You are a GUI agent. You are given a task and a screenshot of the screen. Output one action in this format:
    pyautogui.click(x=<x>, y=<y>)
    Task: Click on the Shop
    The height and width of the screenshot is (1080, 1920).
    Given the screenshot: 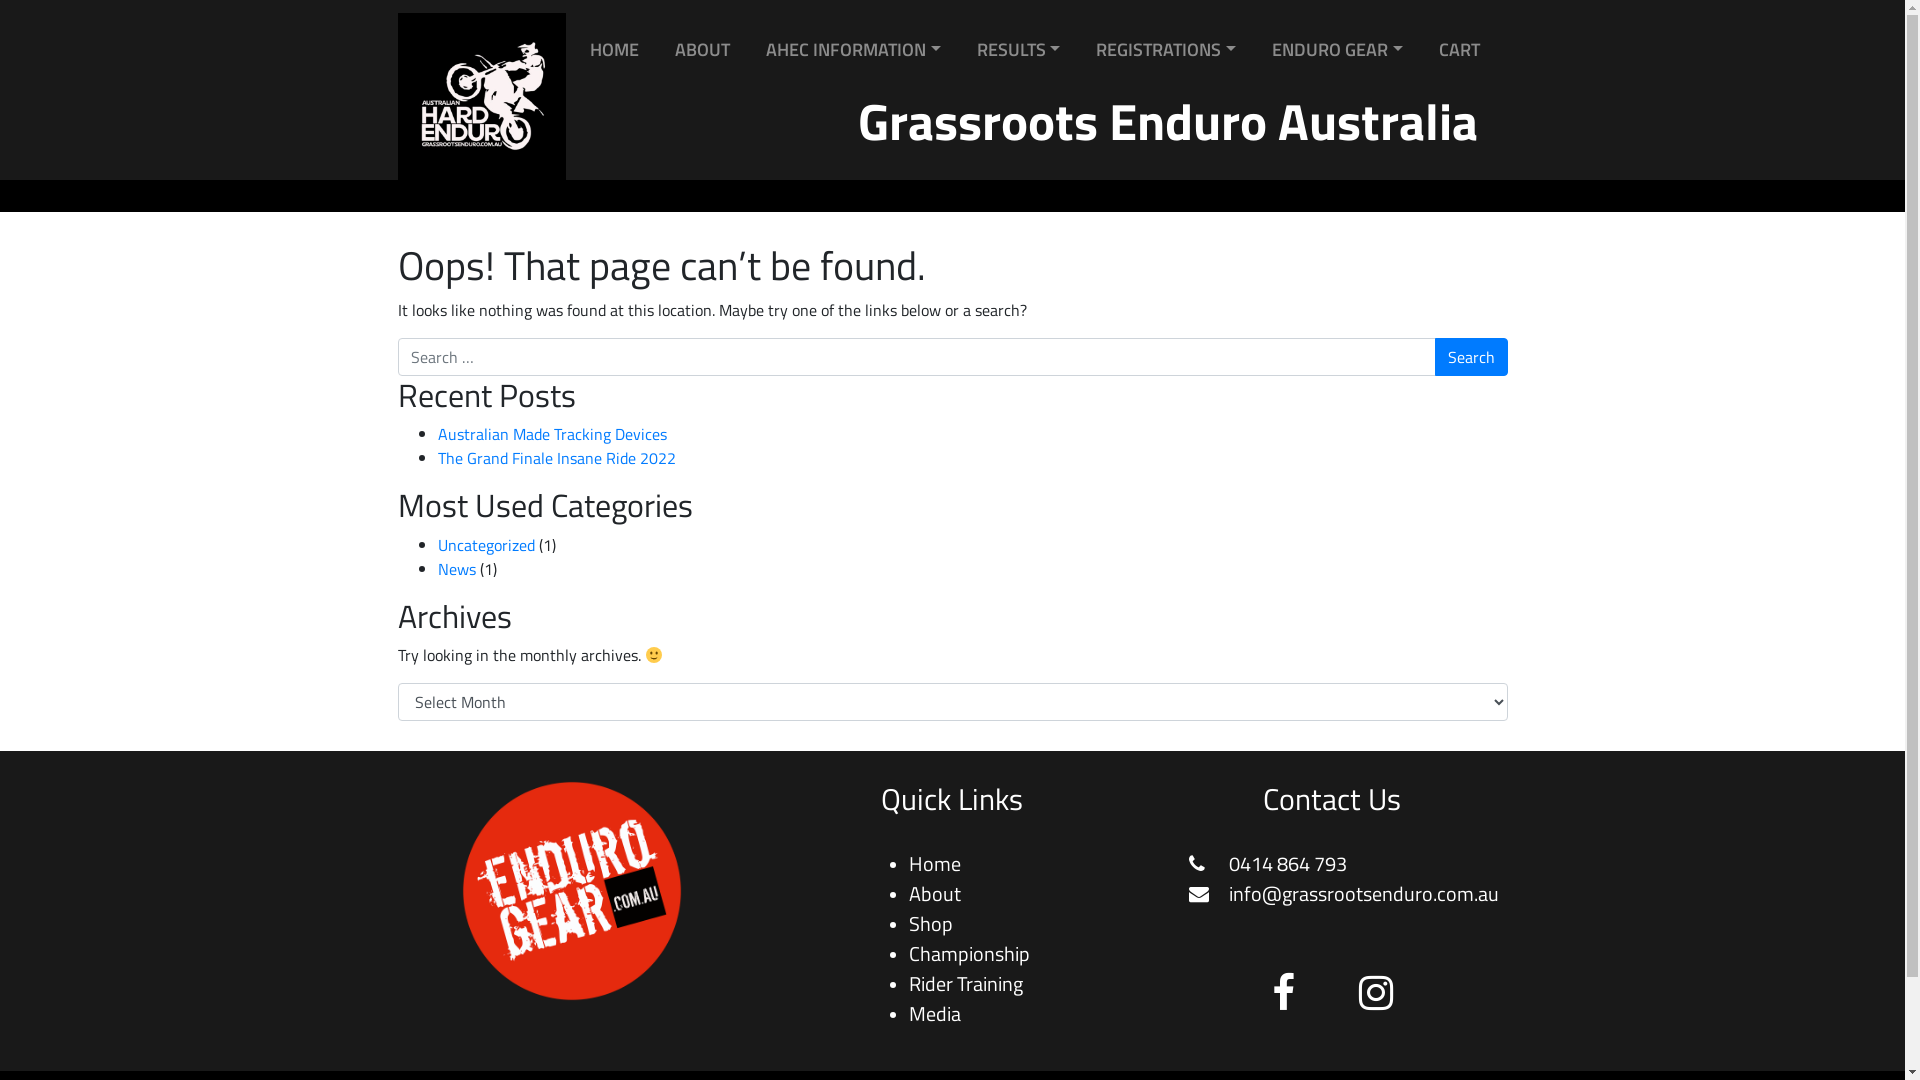 What is the action you would take?
    pyautogui.click(x=931, y=924)
    